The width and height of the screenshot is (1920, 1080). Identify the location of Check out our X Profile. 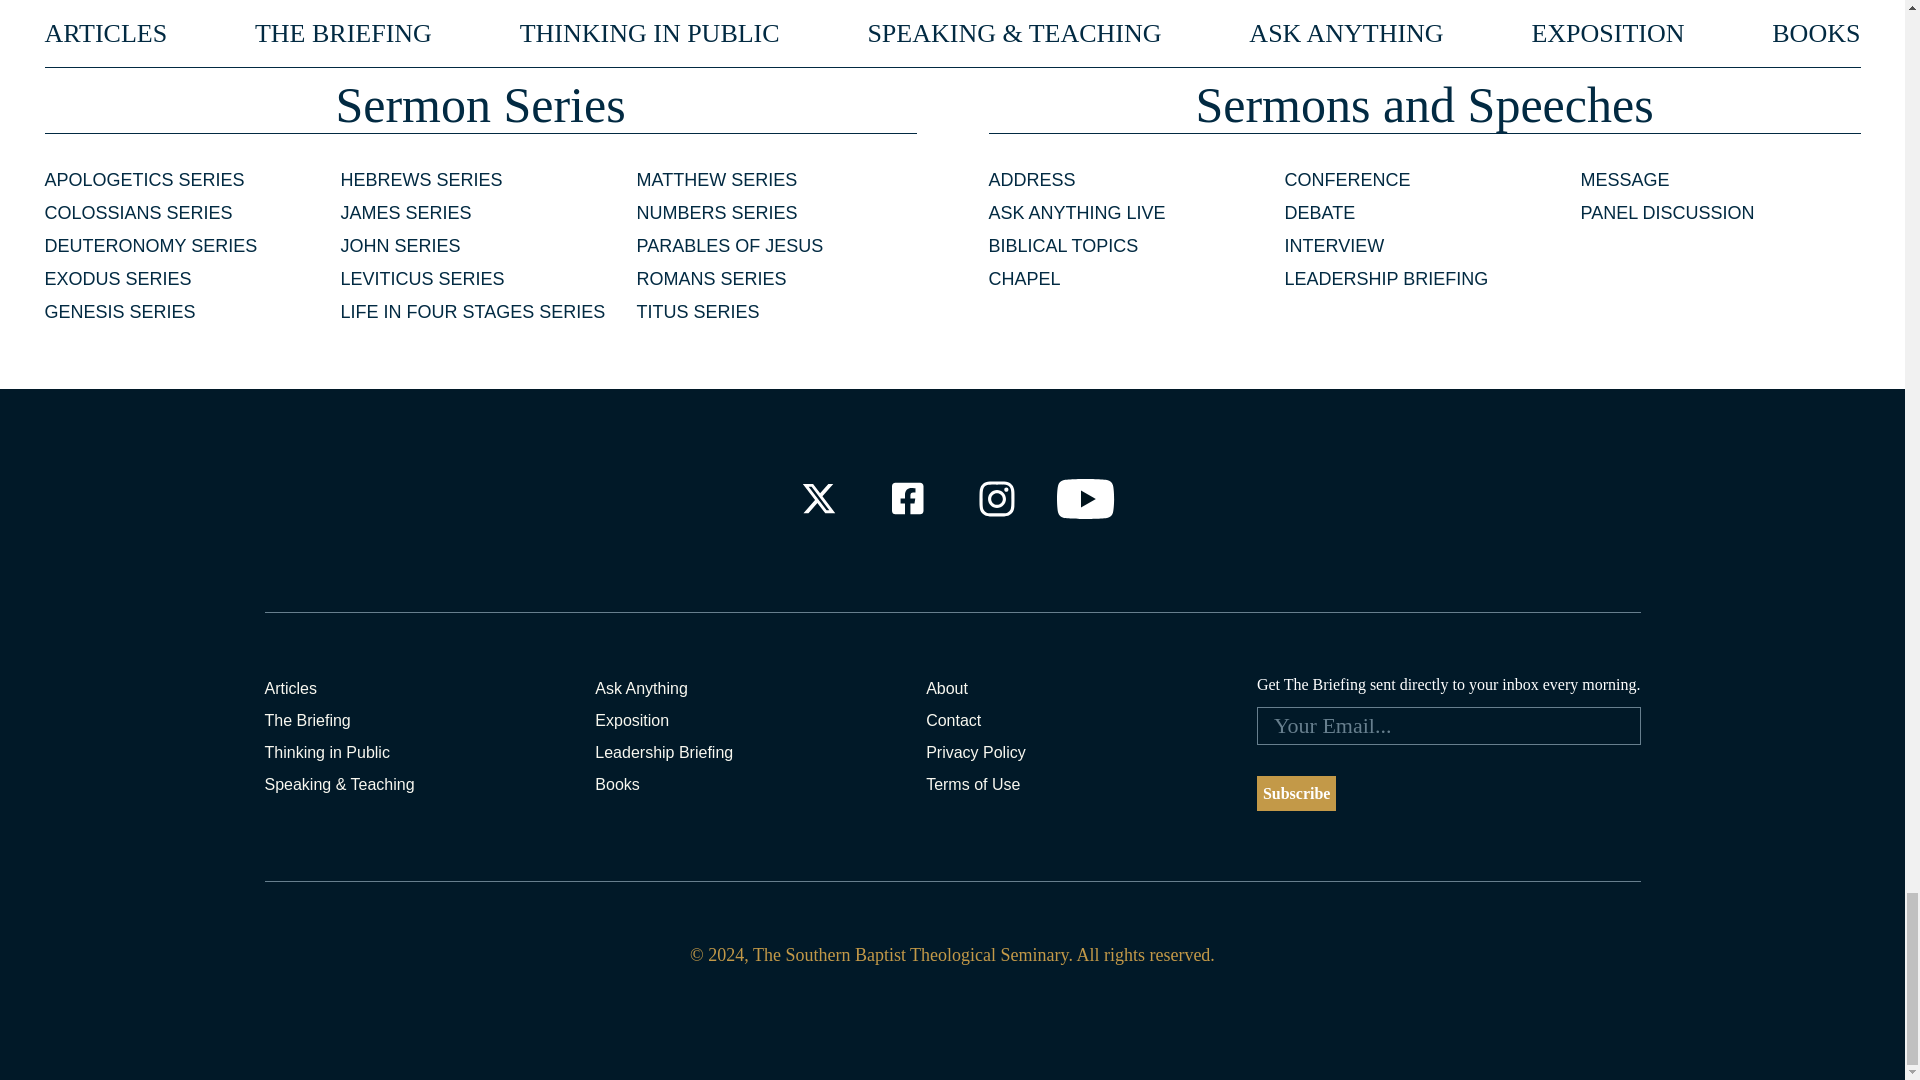
(818, 498).